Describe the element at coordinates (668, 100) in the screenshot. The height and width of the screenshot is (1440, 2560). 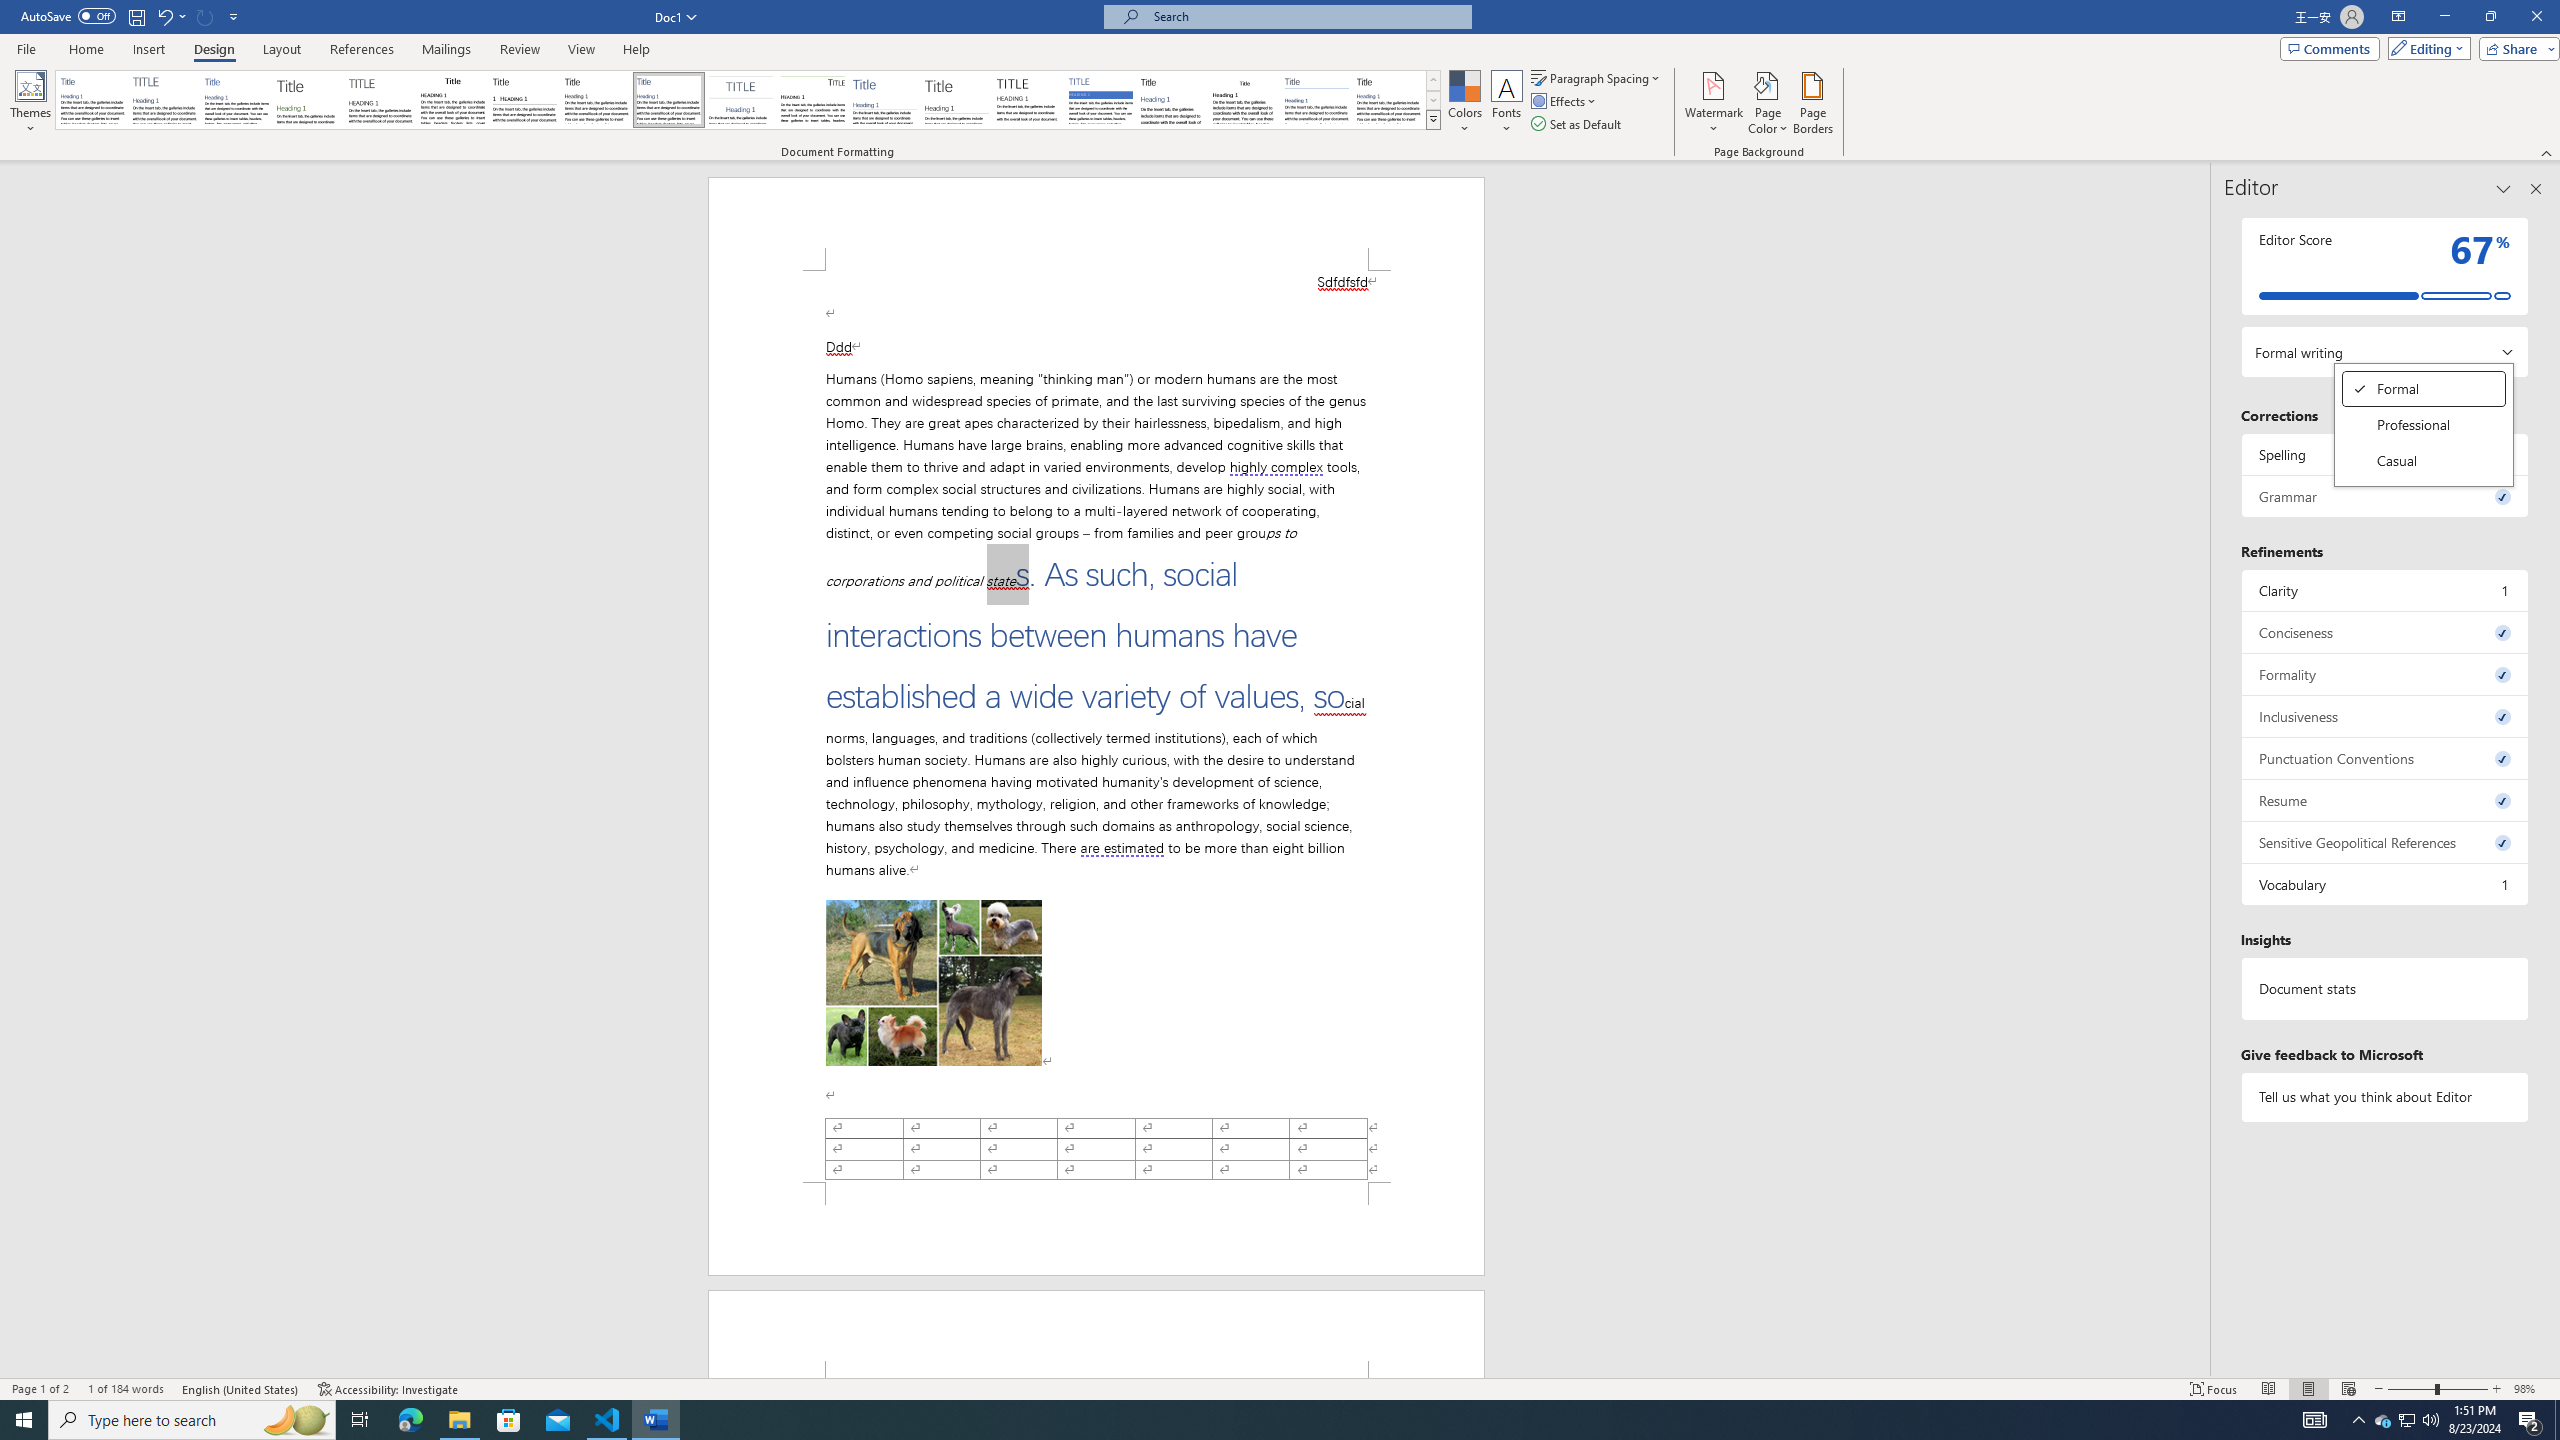
I see `Casual` at that location.